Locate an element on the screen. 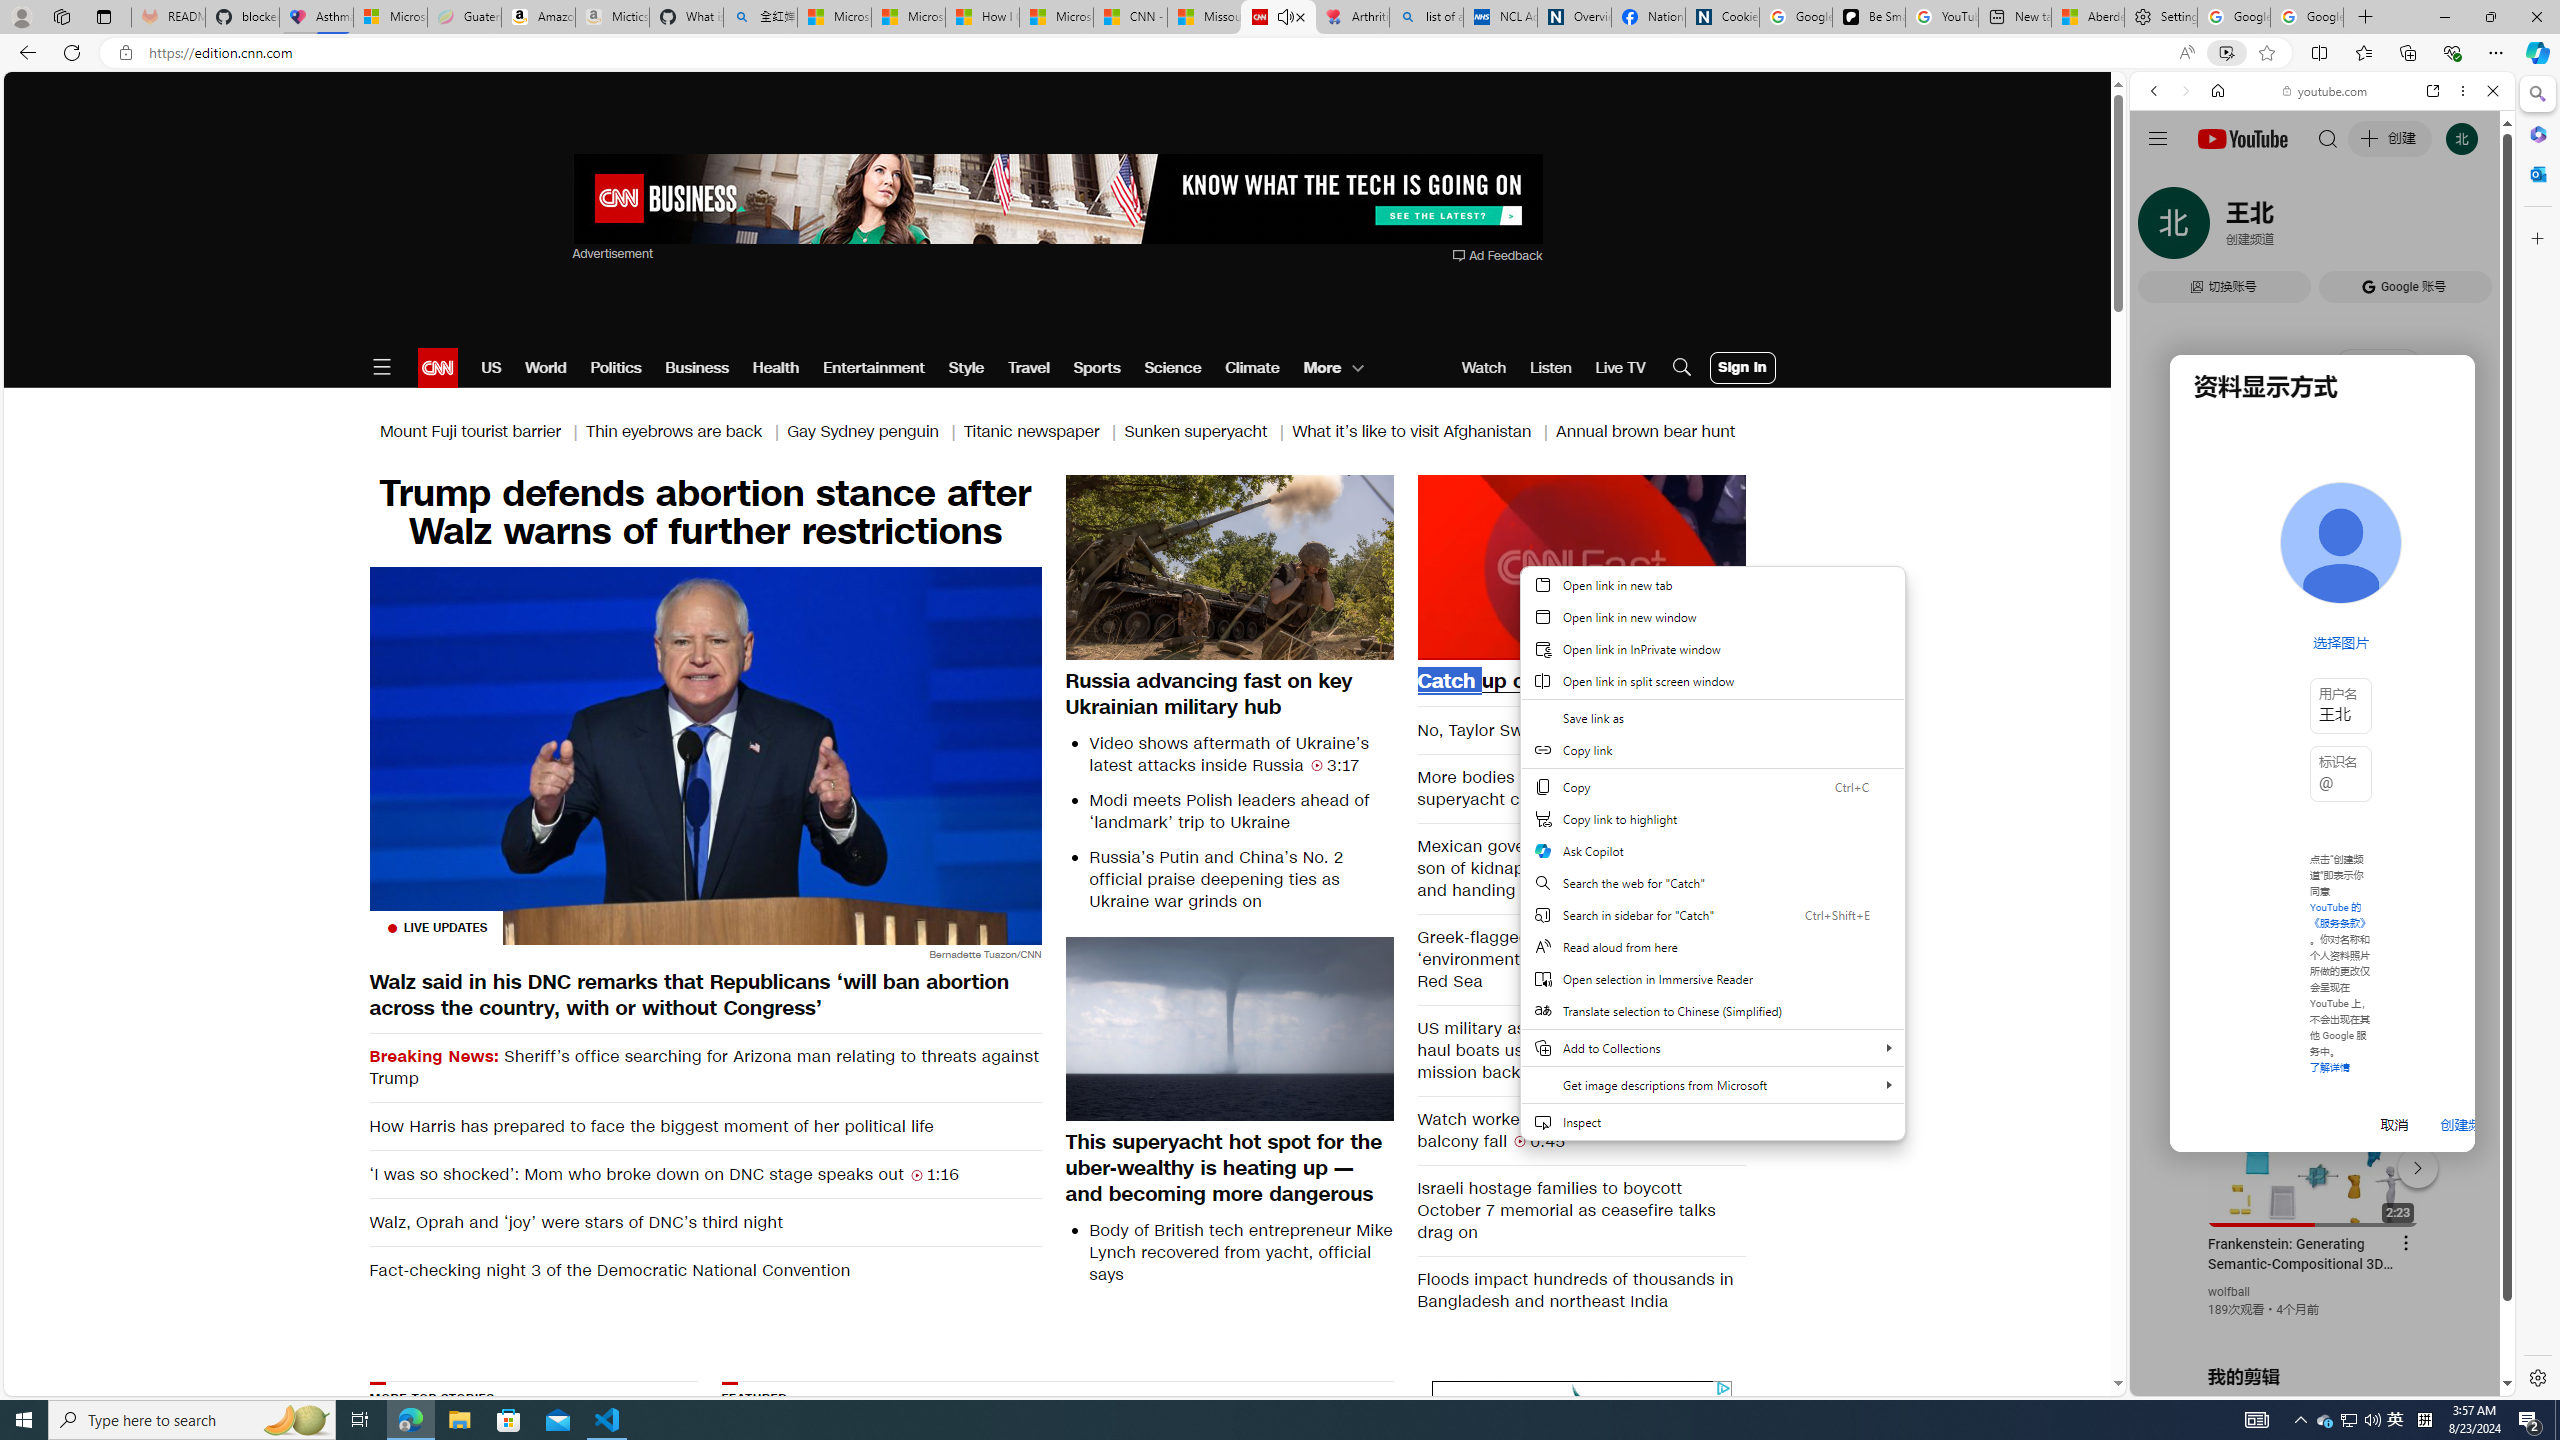  Backward 10 seconds is located at coordinates (1520, 566).